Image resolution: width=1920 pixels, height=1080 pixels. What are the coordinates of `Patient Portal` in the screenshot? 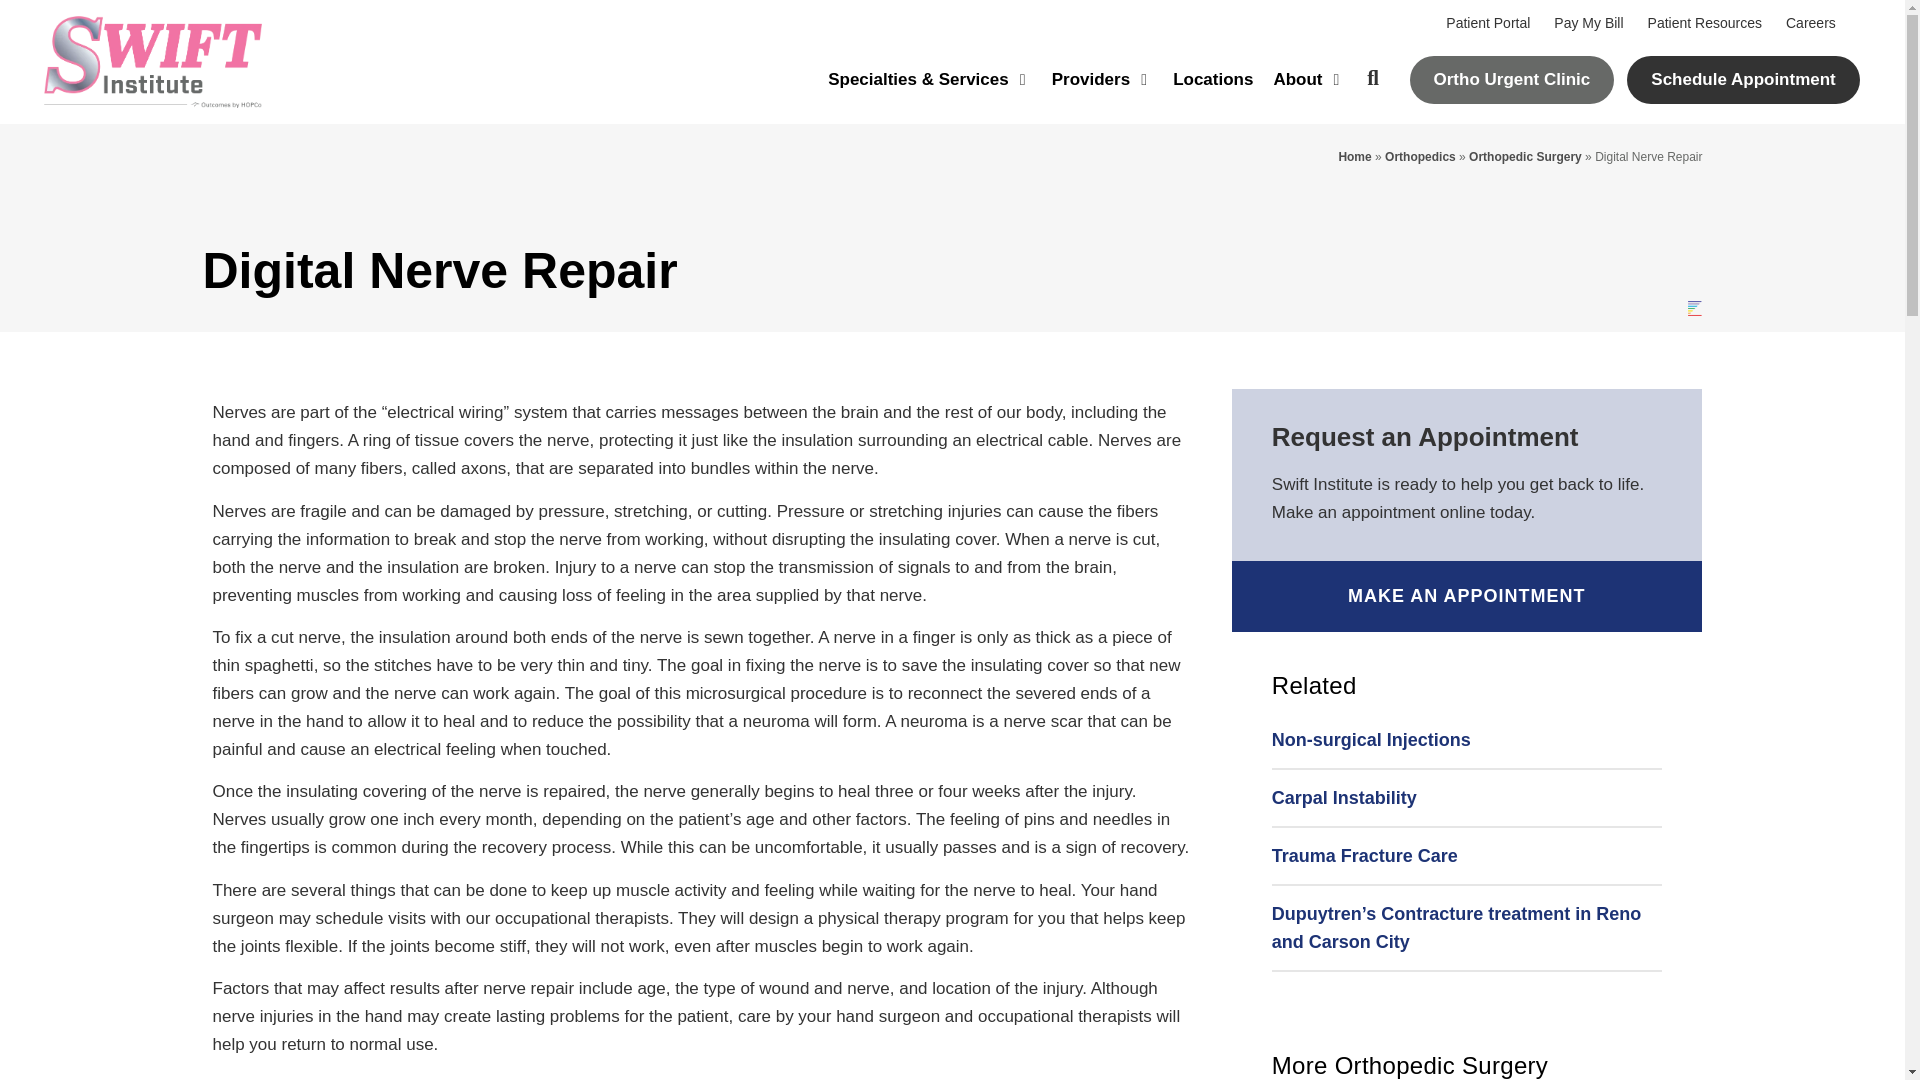 It's located at (1488, 23).